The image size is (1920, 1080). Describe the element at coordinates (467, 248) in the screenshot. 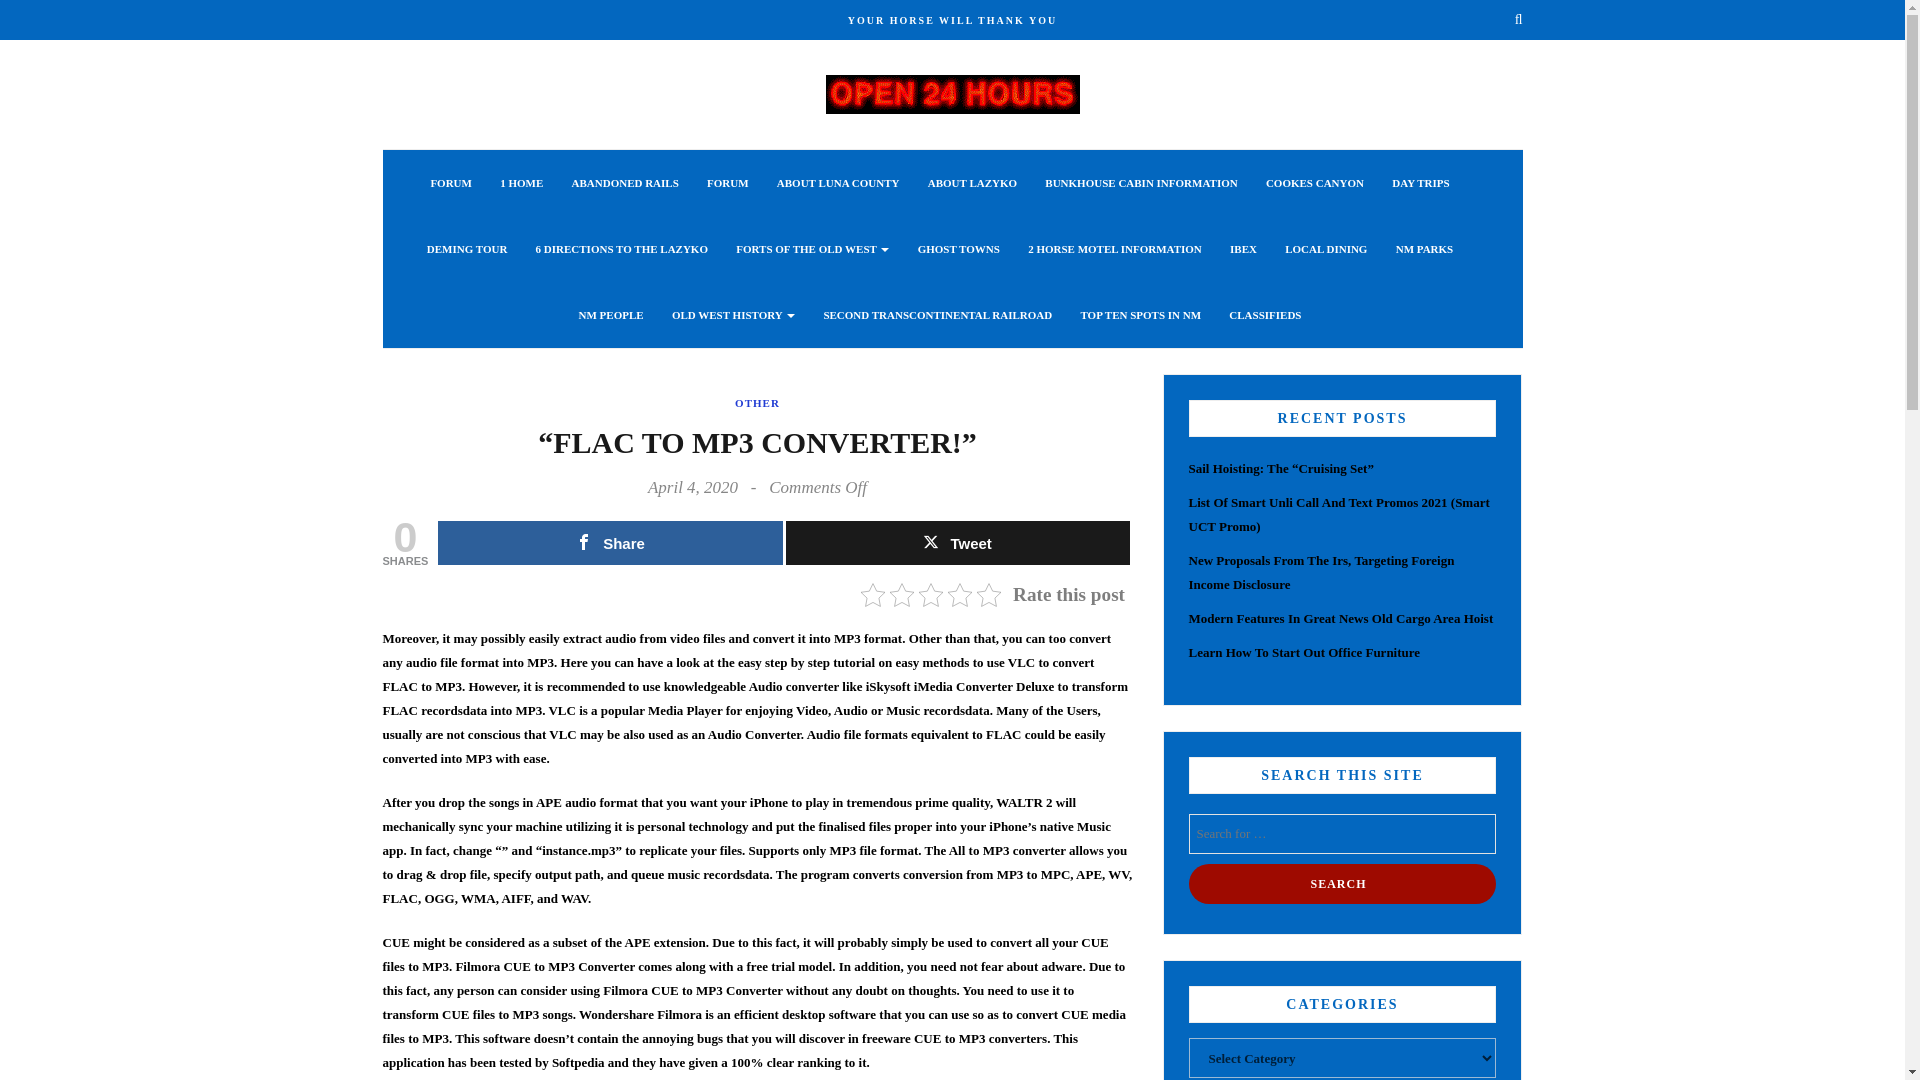

I see `DEMING TOUR` at that location.